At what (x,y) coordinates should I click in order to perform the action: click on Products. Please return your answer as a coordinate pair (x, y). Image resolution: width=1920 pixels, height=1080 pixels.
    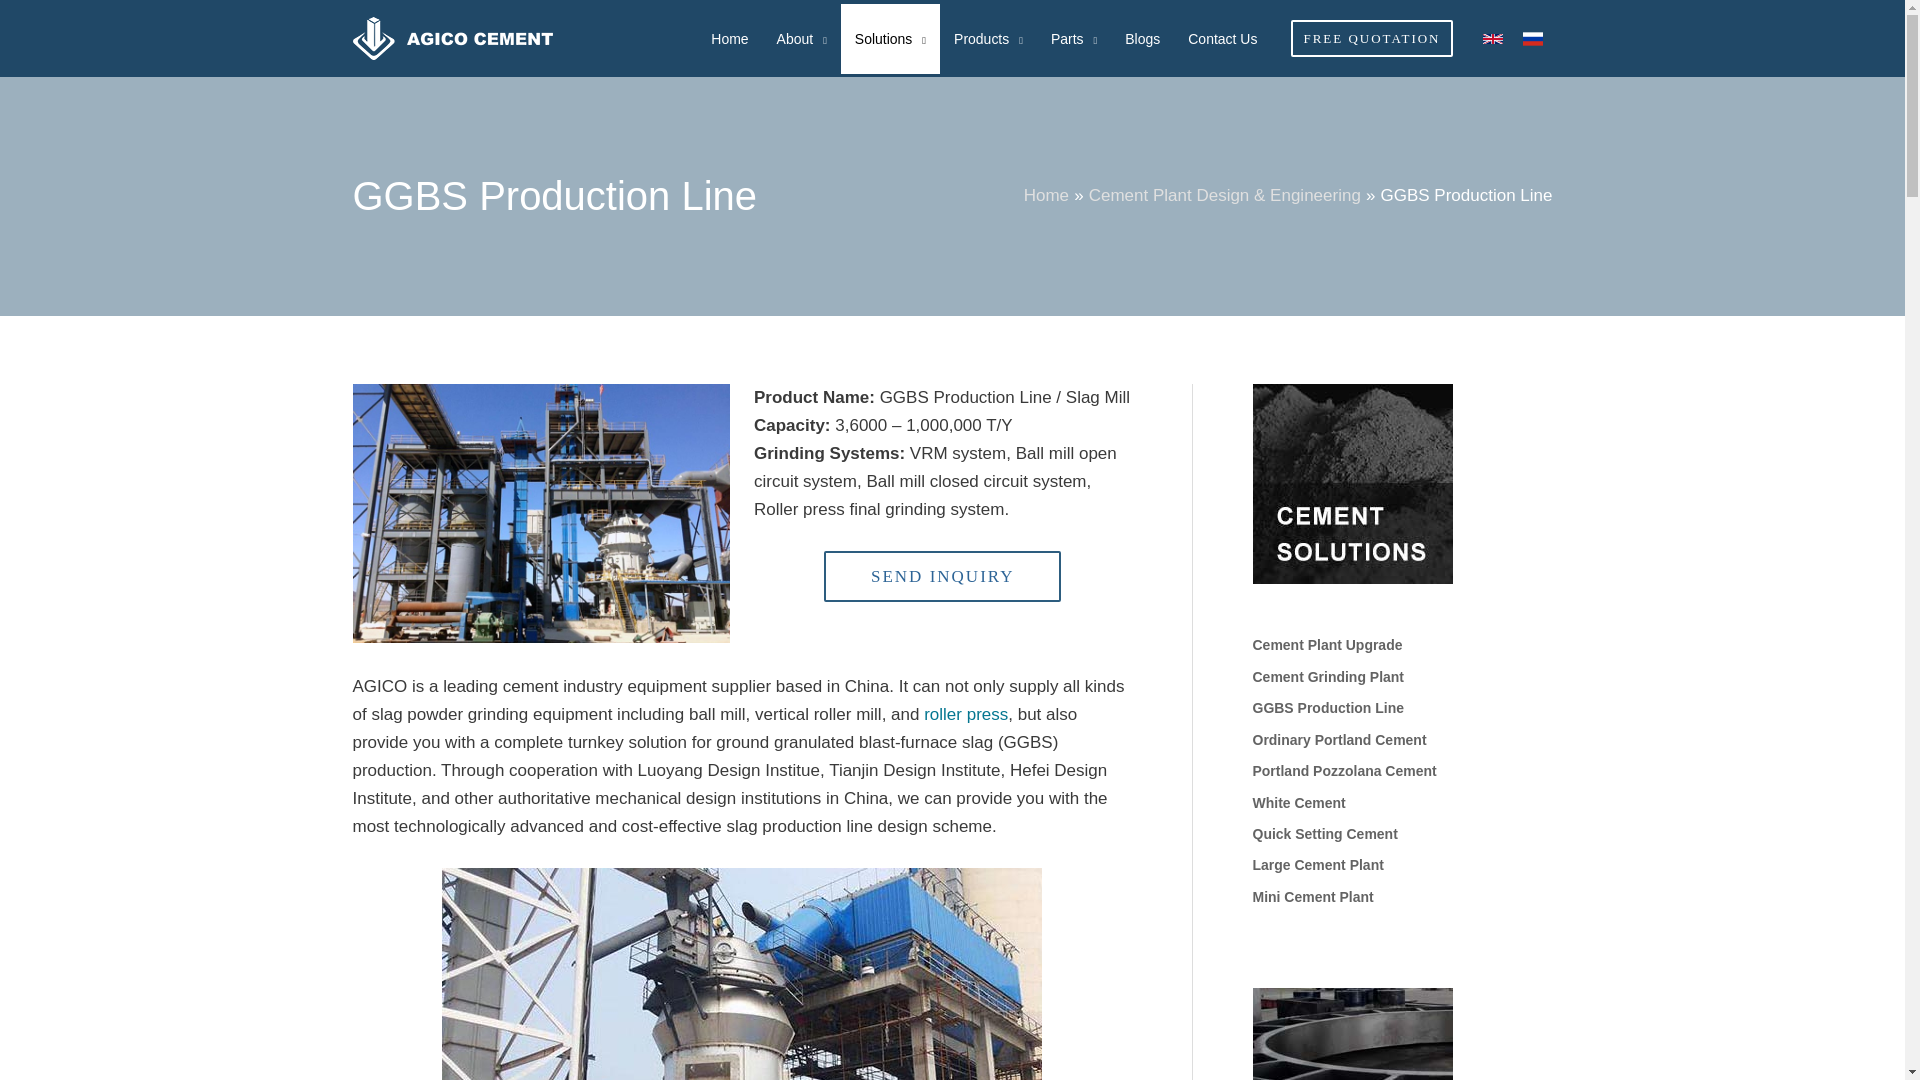
    Looking at the image, I should click on (988, 39).